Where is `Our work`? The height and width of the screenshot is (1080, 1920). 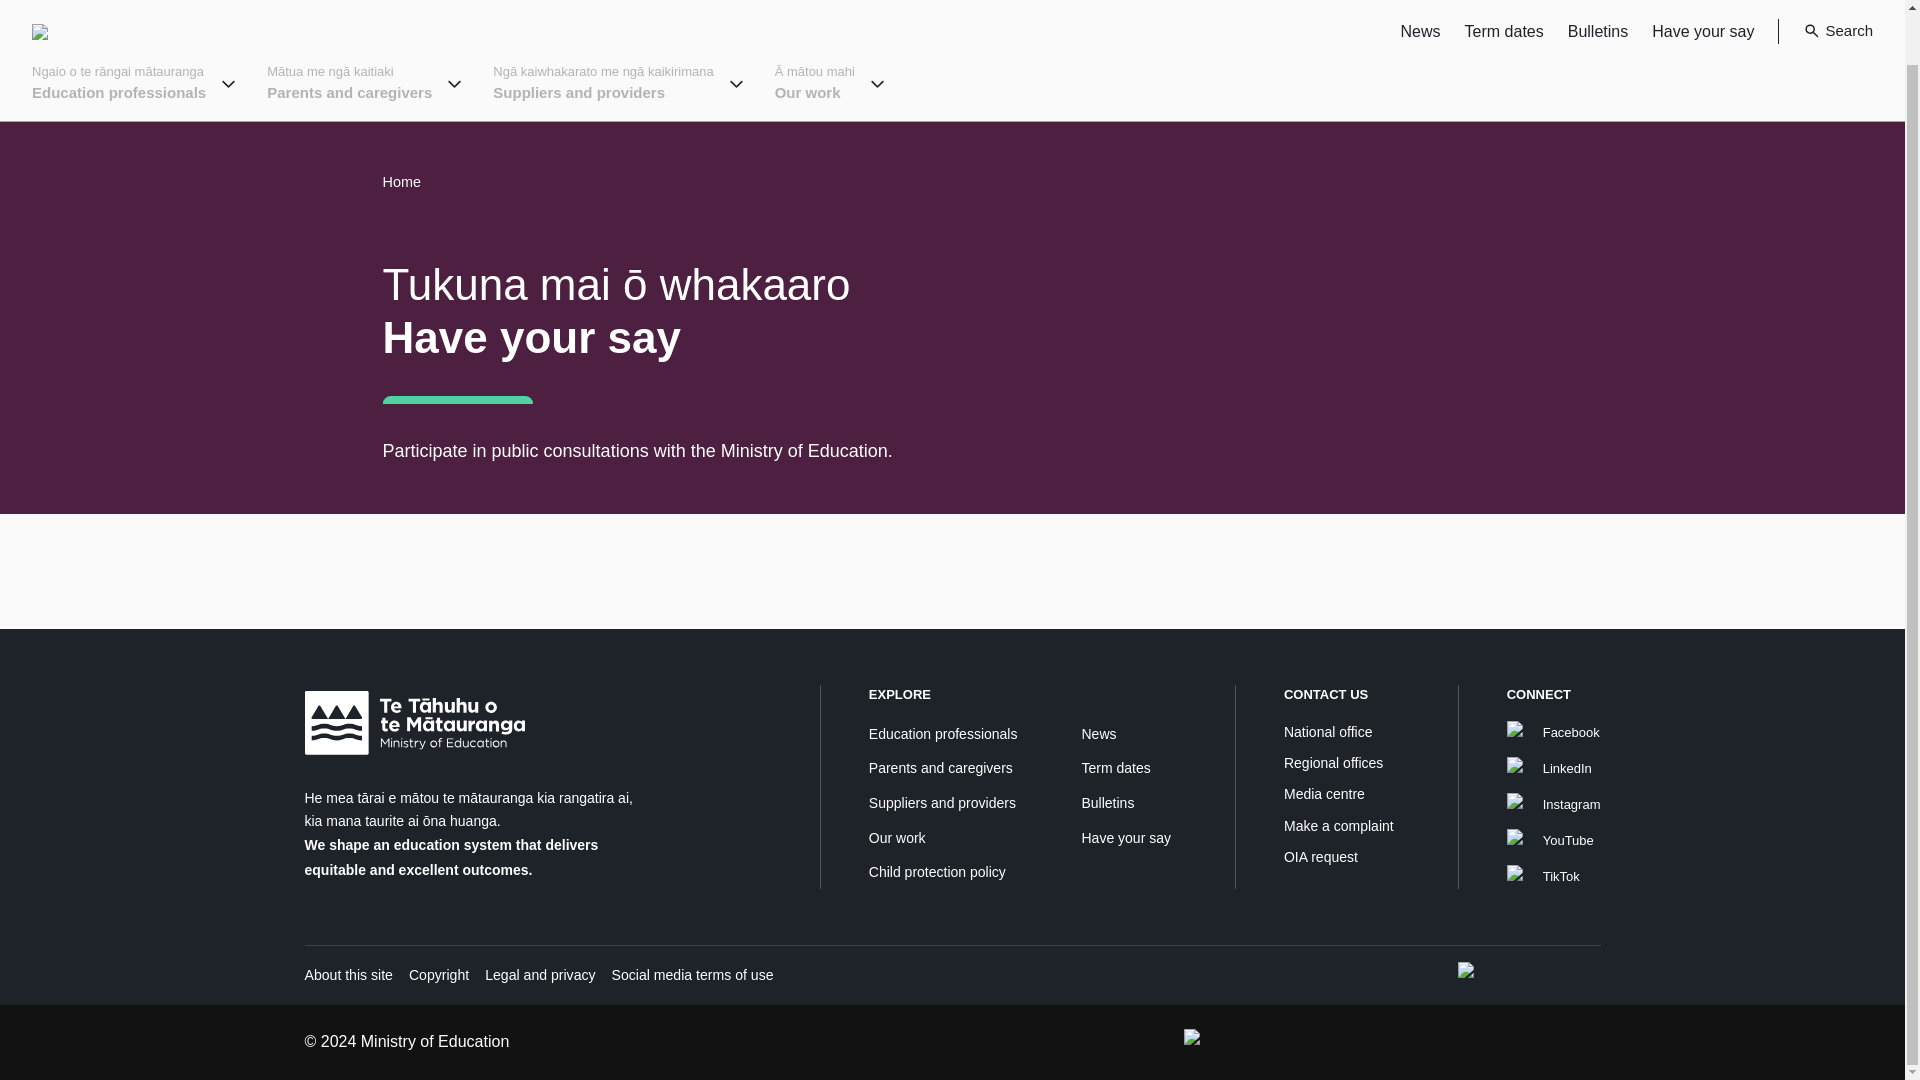 Our work is located at coordinates (897, 838).